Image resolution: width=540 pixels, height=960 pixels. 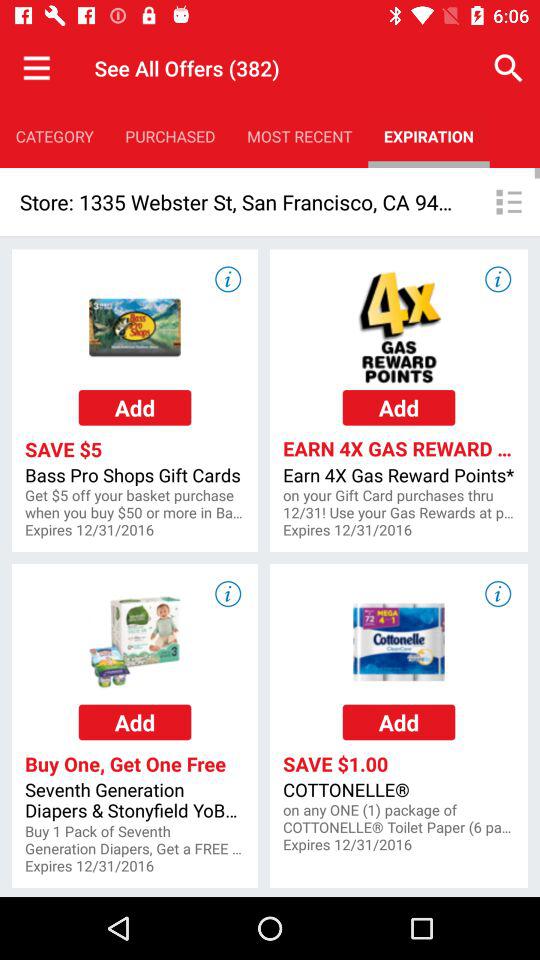 I want to click on scroll until on any one, so click(x=398, y=819).